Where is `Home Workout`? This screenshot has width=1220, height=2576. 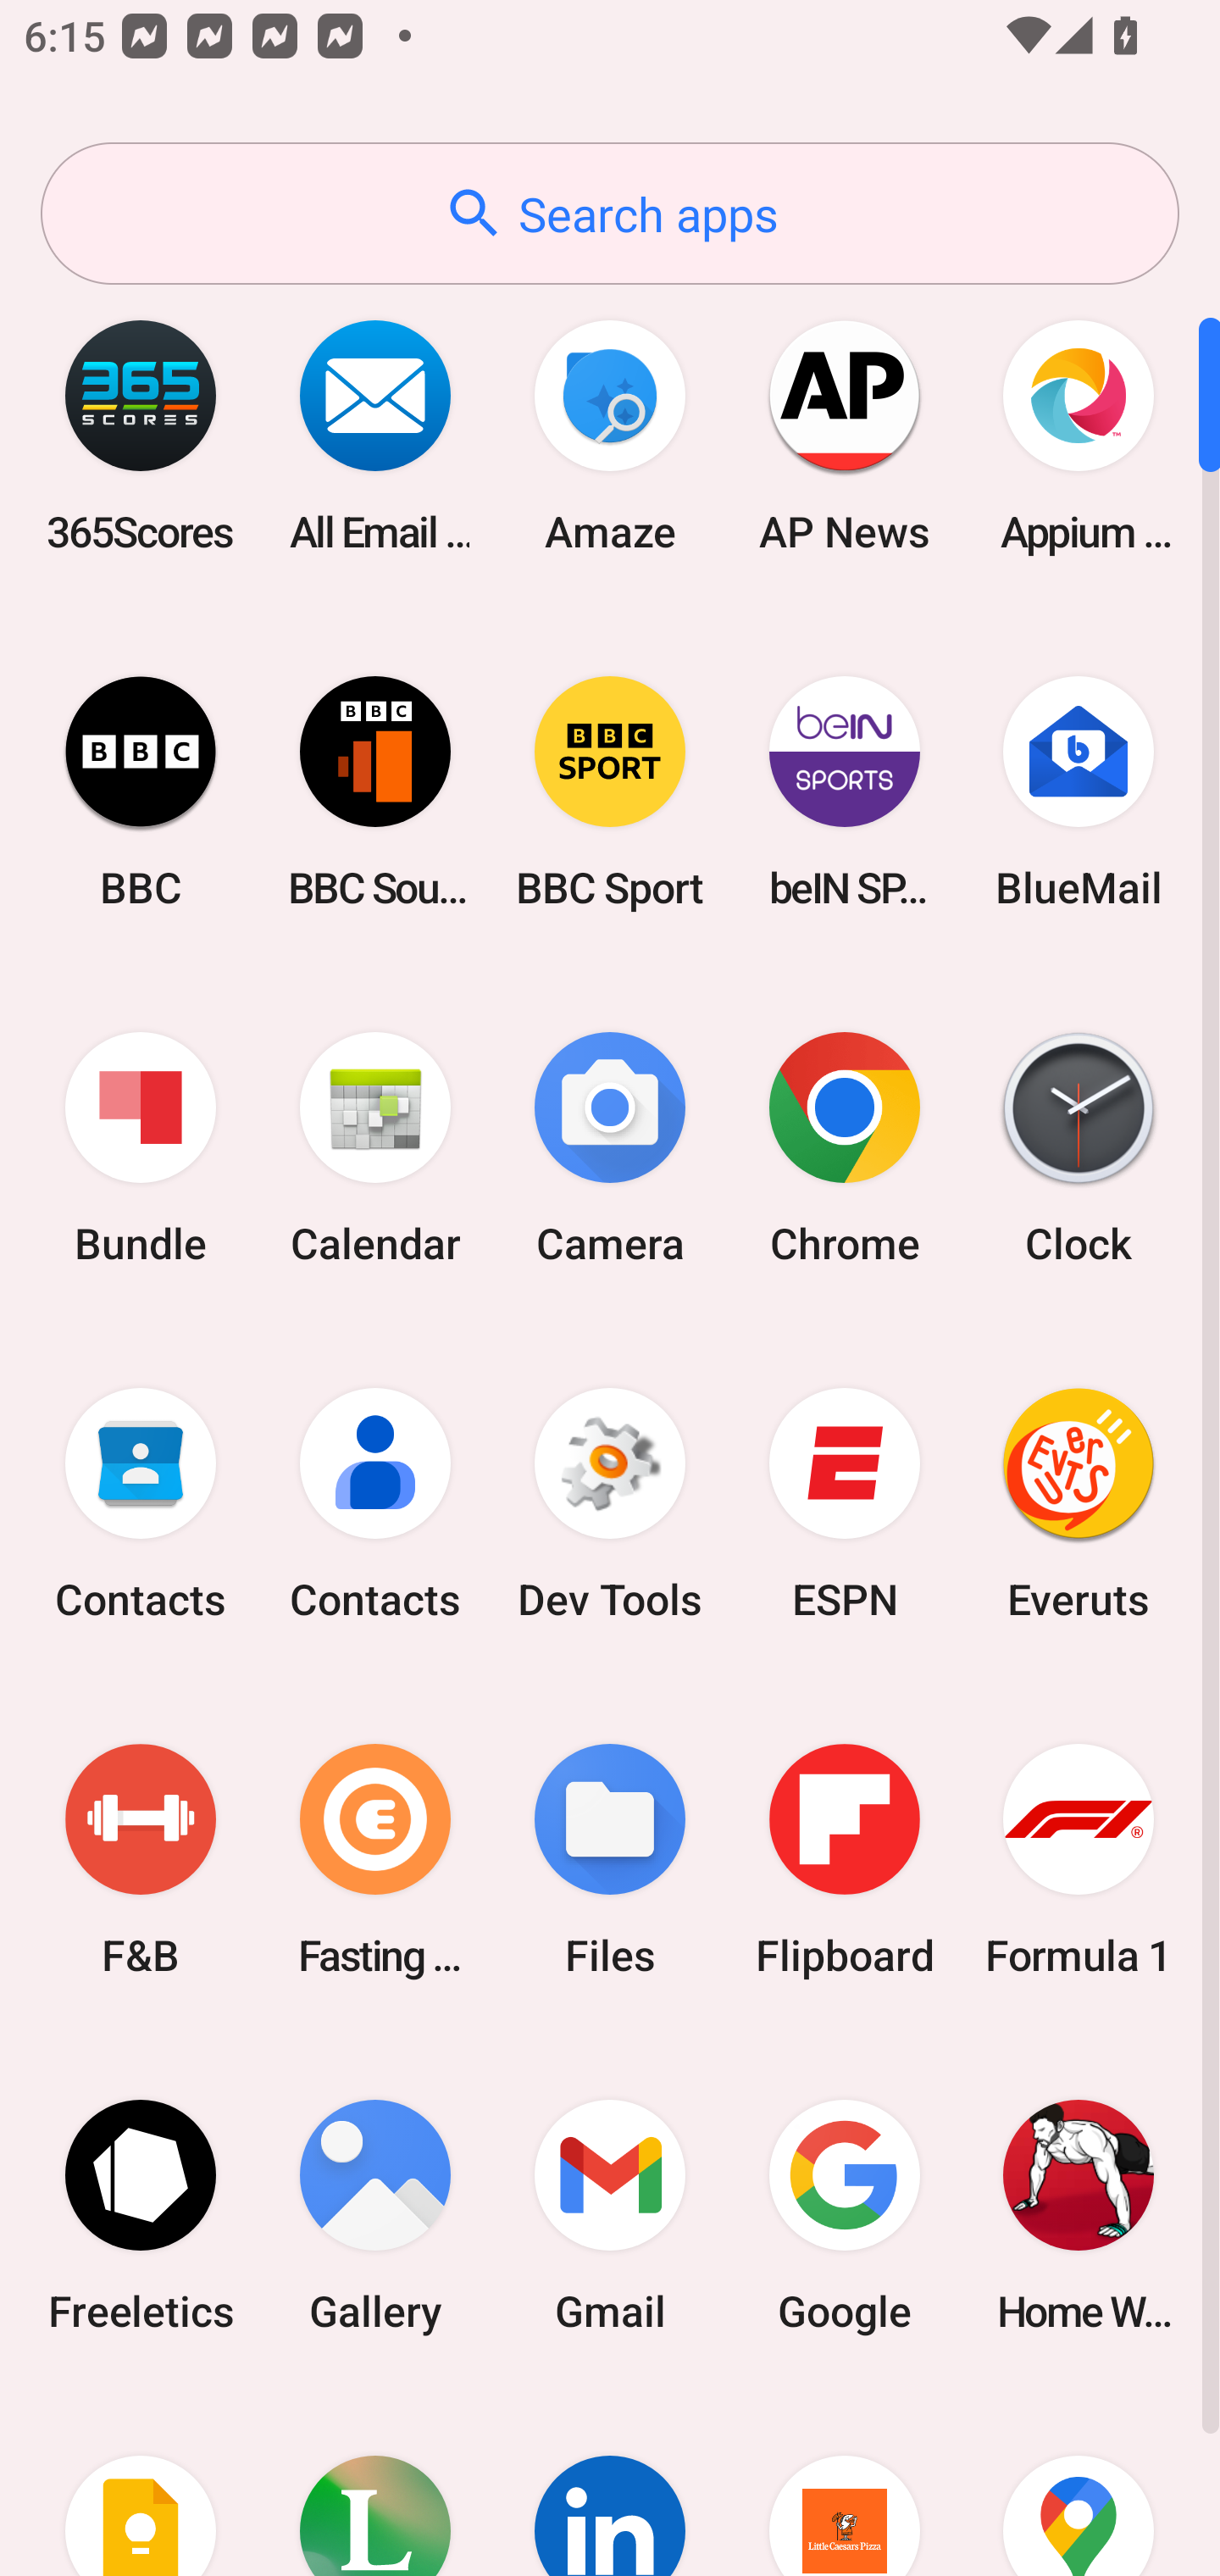 Home Workout is located at coordinates (1079, 2215).